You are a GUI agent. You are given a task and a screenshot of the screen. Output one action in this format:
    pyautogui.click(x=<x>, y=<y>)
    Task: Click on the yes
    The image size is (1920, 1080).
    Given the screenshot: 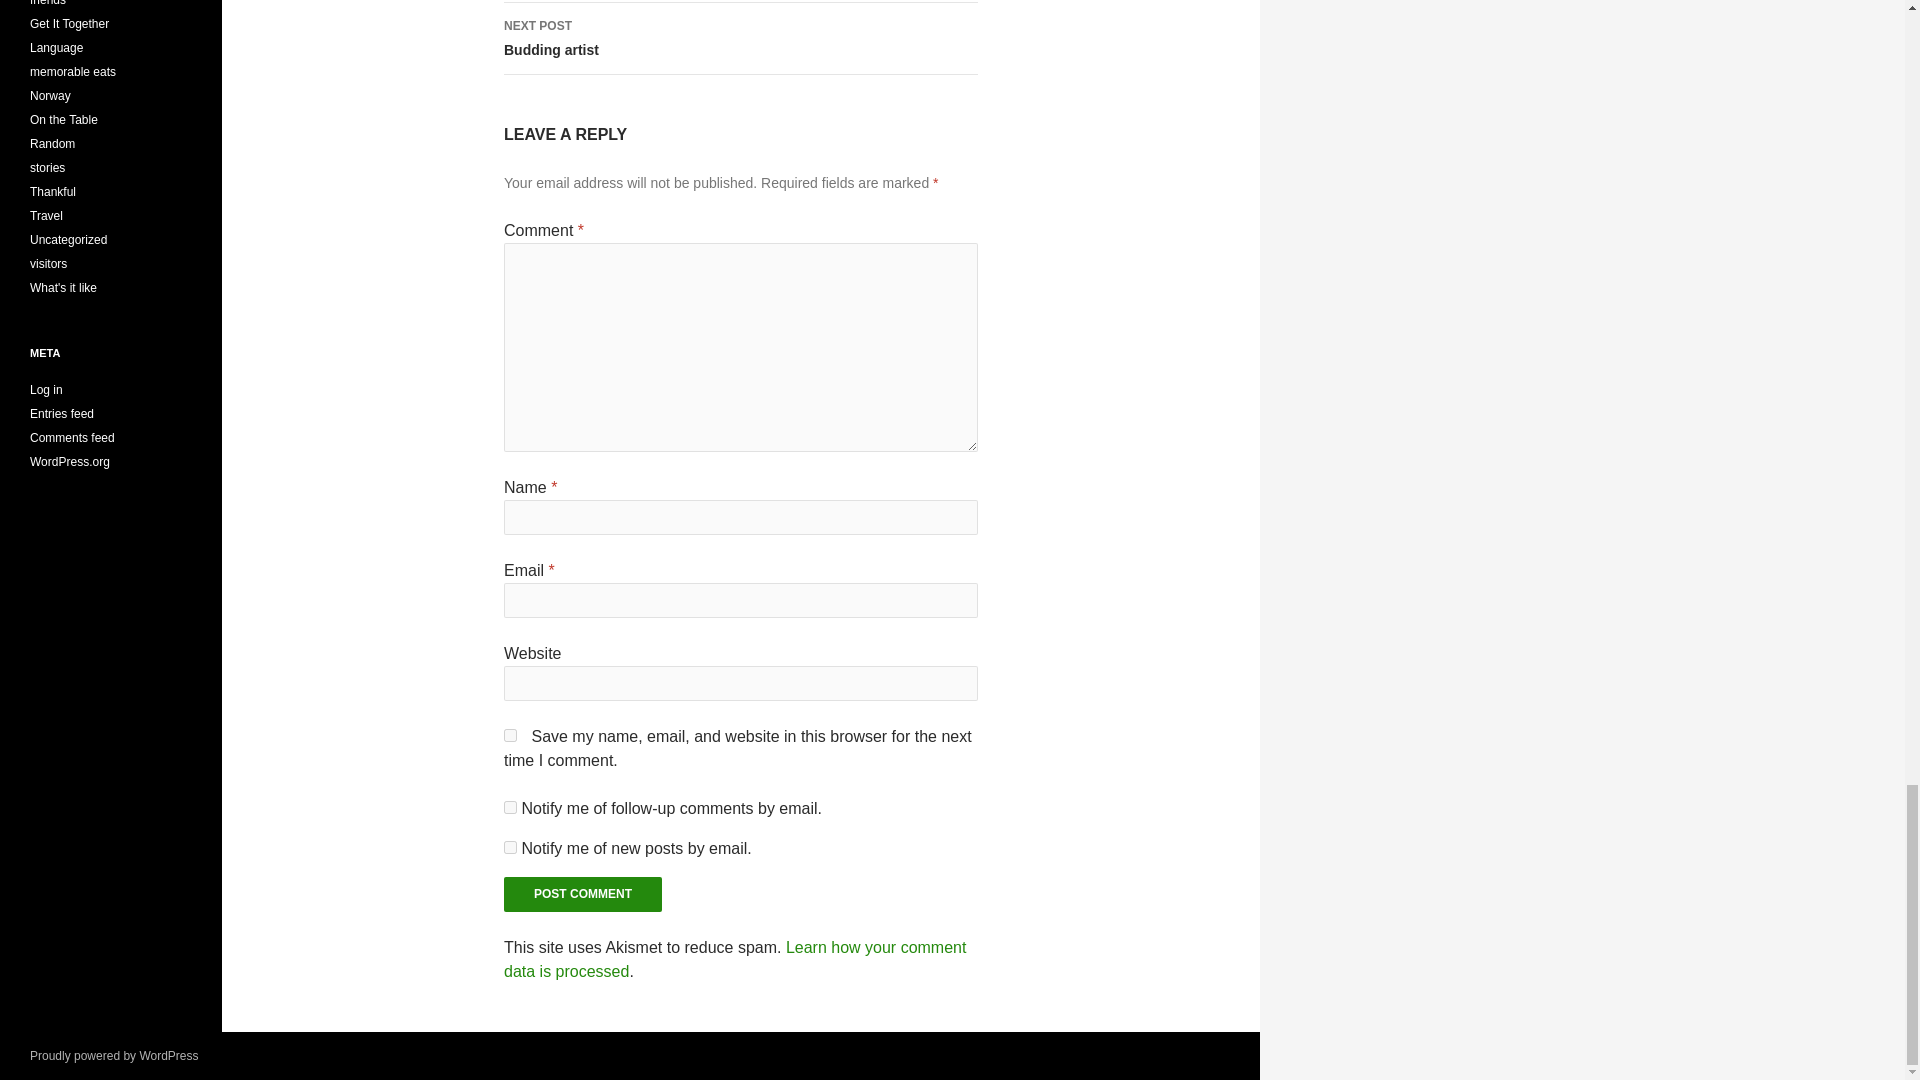 What is the action you would take?
    pyautogui.click(x=734, y=958)
    